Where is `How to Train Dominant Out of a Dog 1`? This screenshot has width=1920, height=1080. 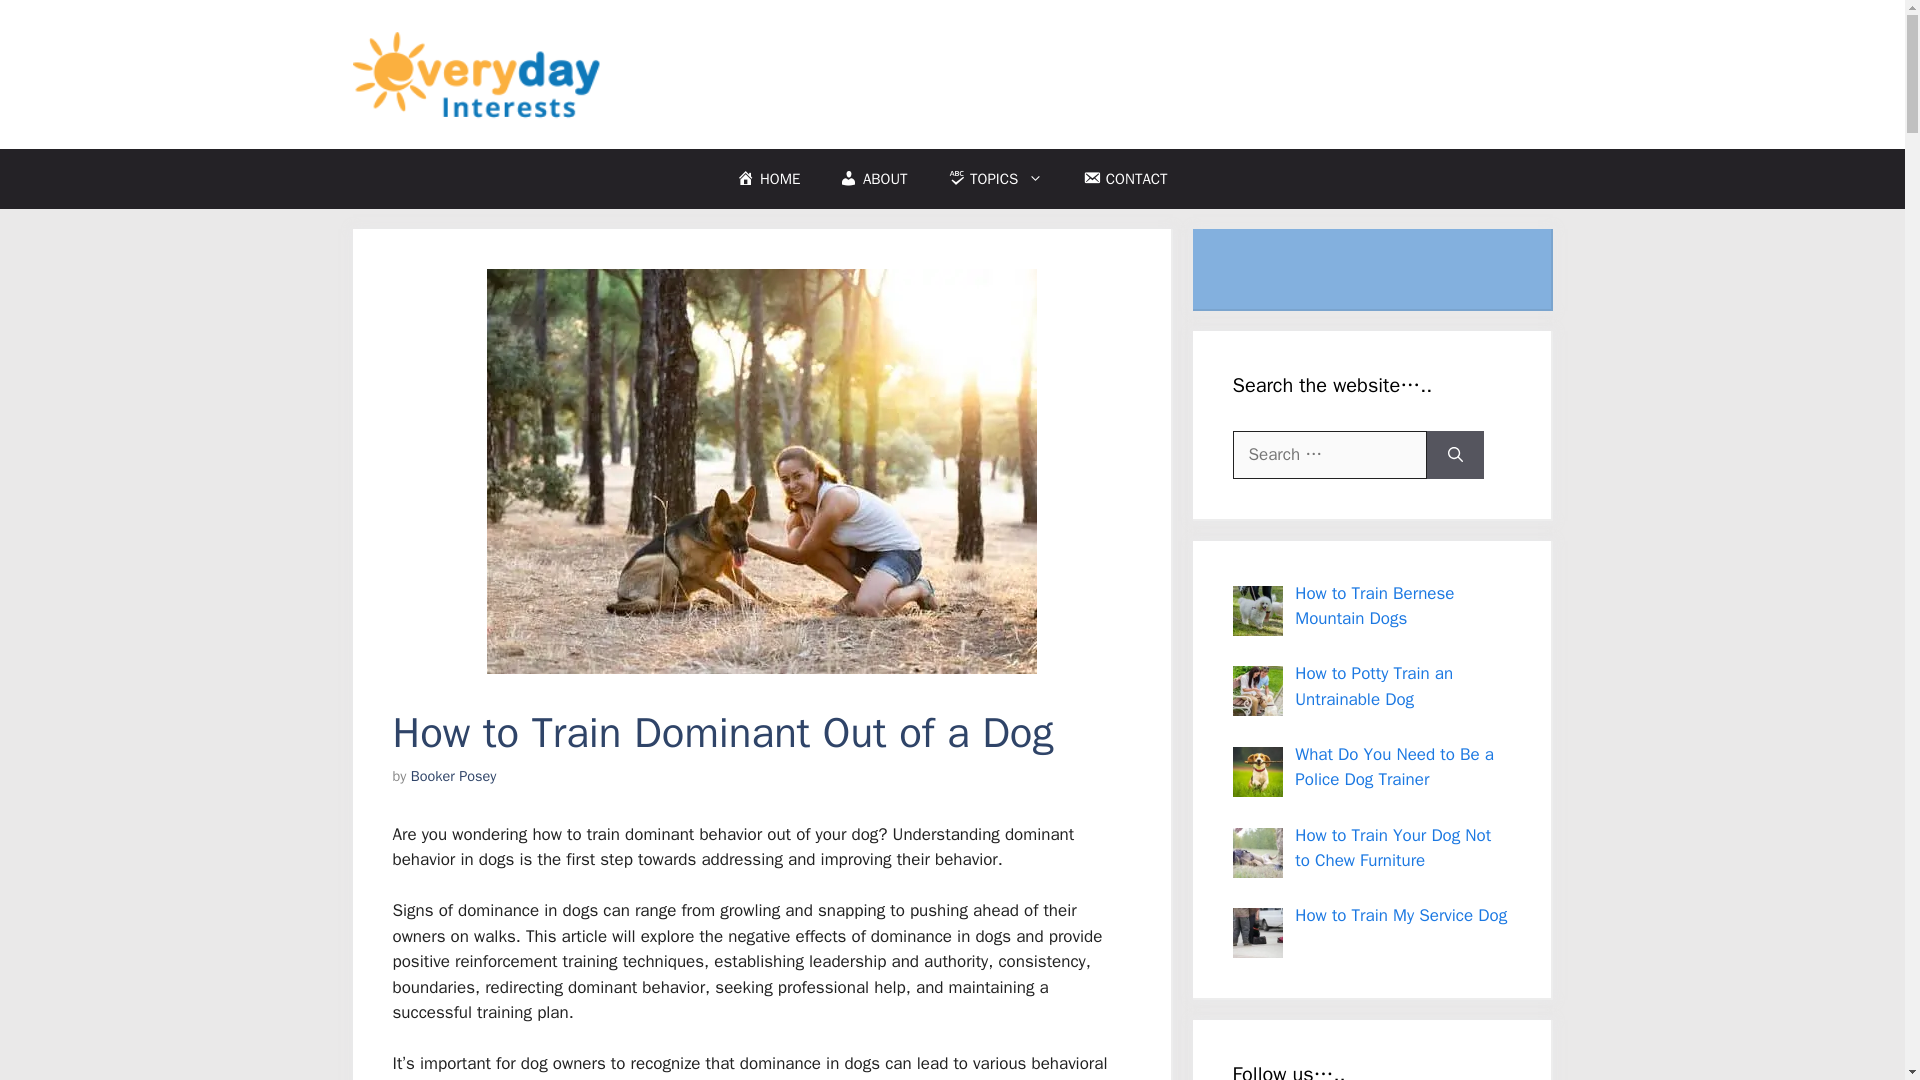
How to Train Dominant Out of a Dog 1 is located at coordinates (760, 470).